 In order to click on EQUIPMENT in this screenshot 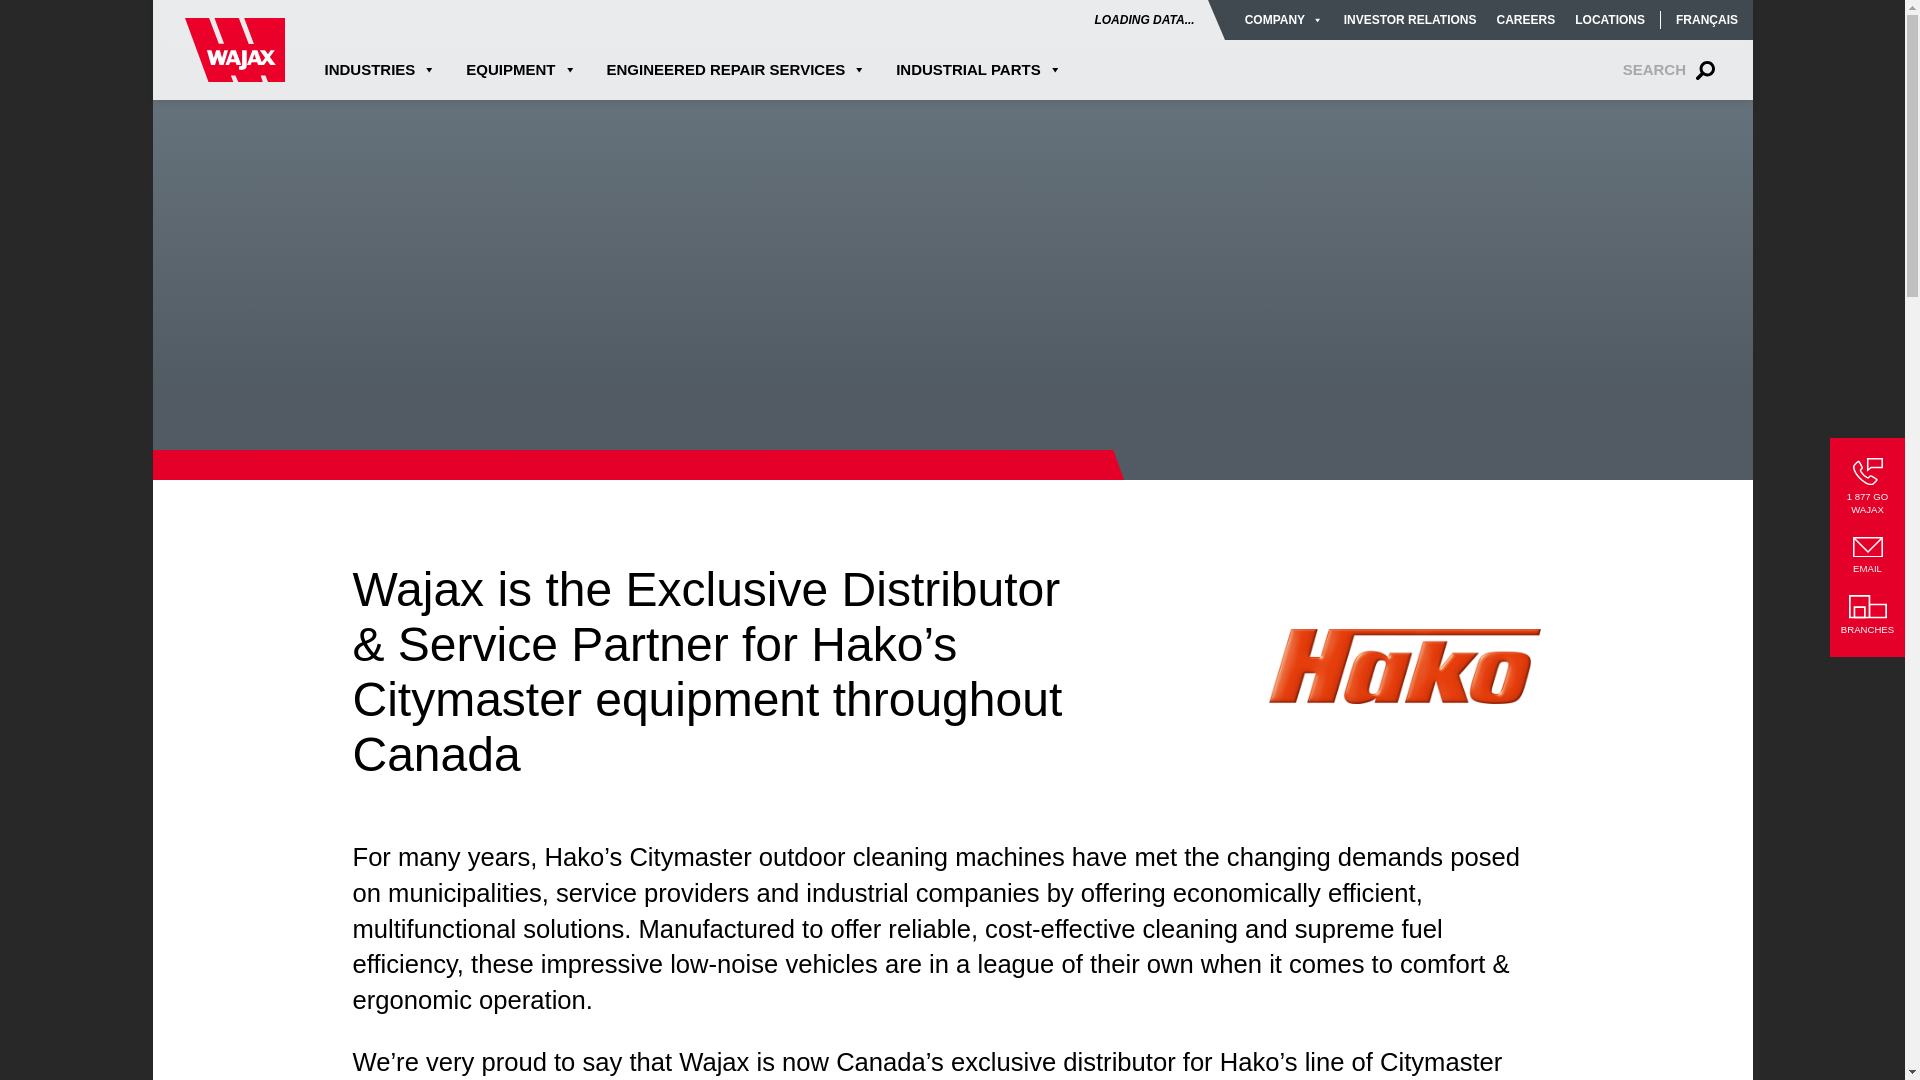, I will do `click(521, 69)`.